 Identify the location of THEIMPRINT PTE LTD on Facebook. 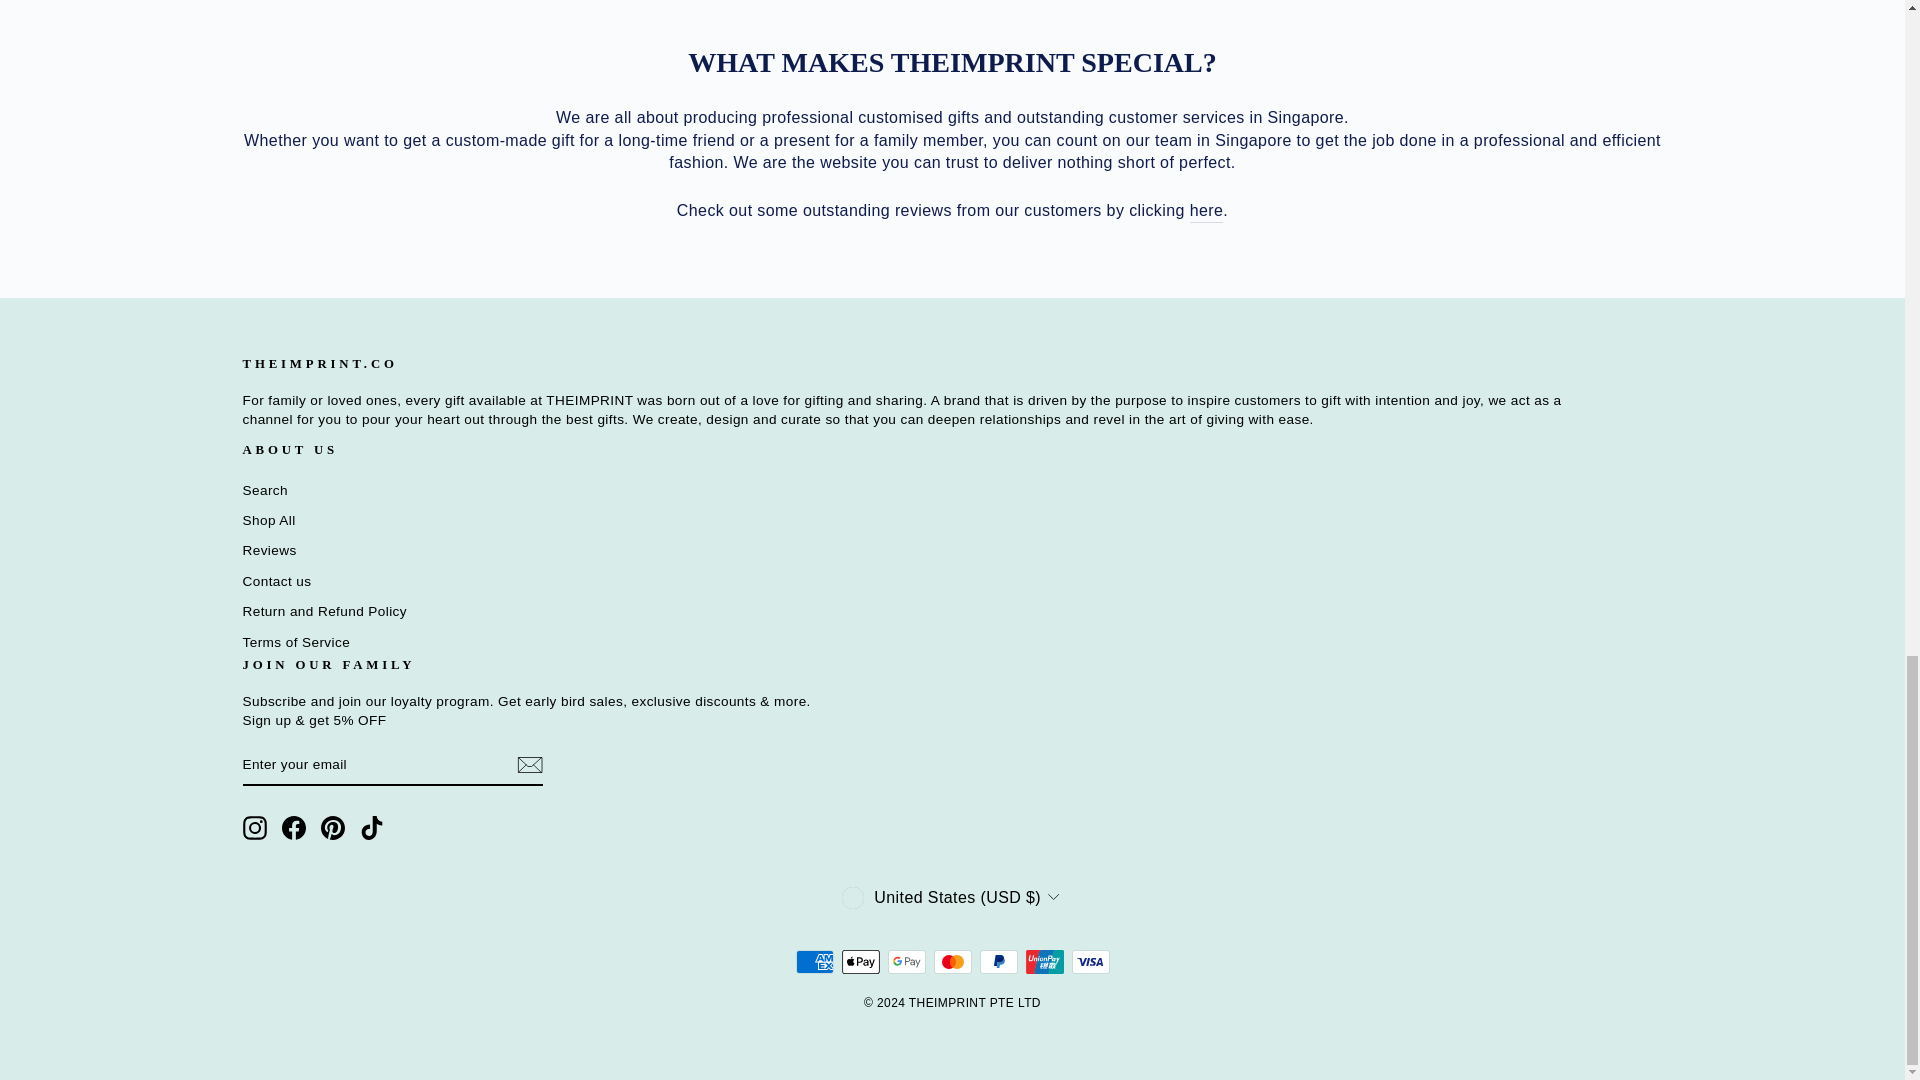
(294, 828).